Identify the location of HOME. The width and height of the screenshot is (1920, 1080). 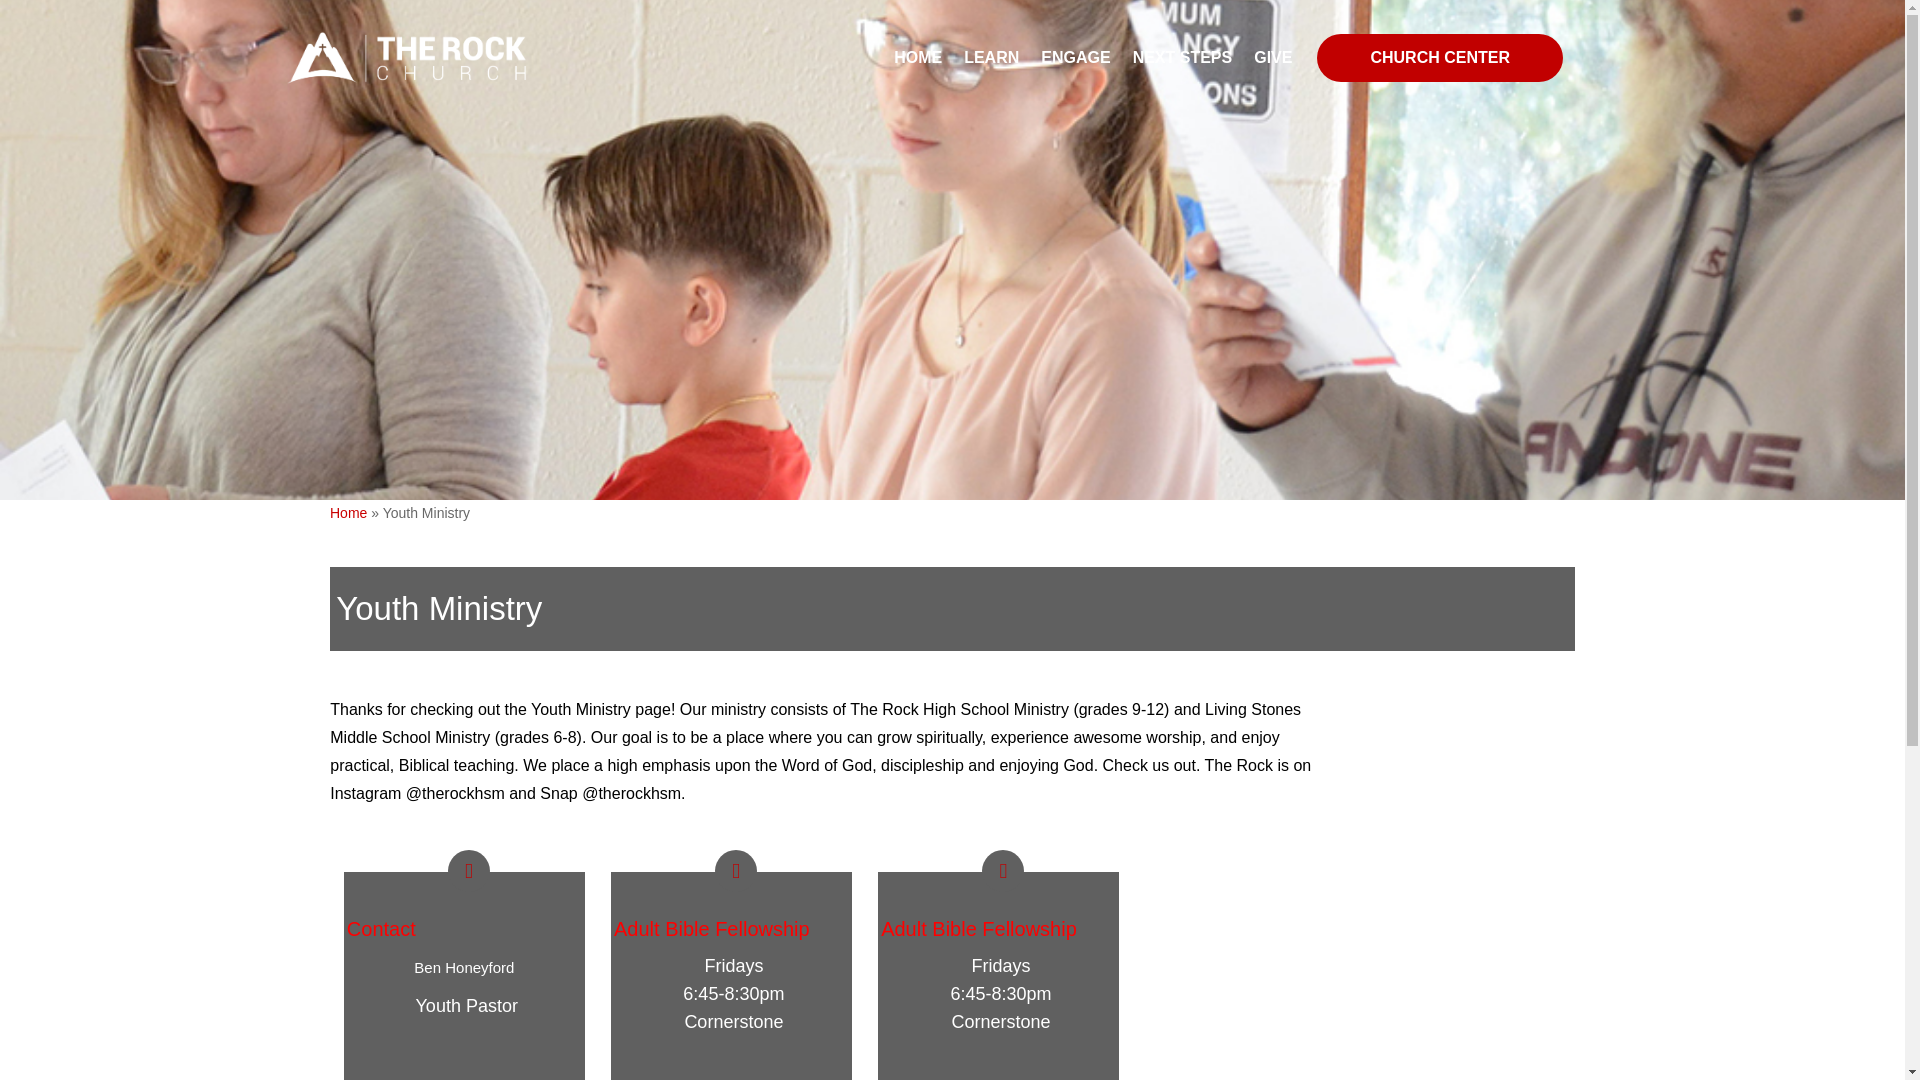
(918, 58).